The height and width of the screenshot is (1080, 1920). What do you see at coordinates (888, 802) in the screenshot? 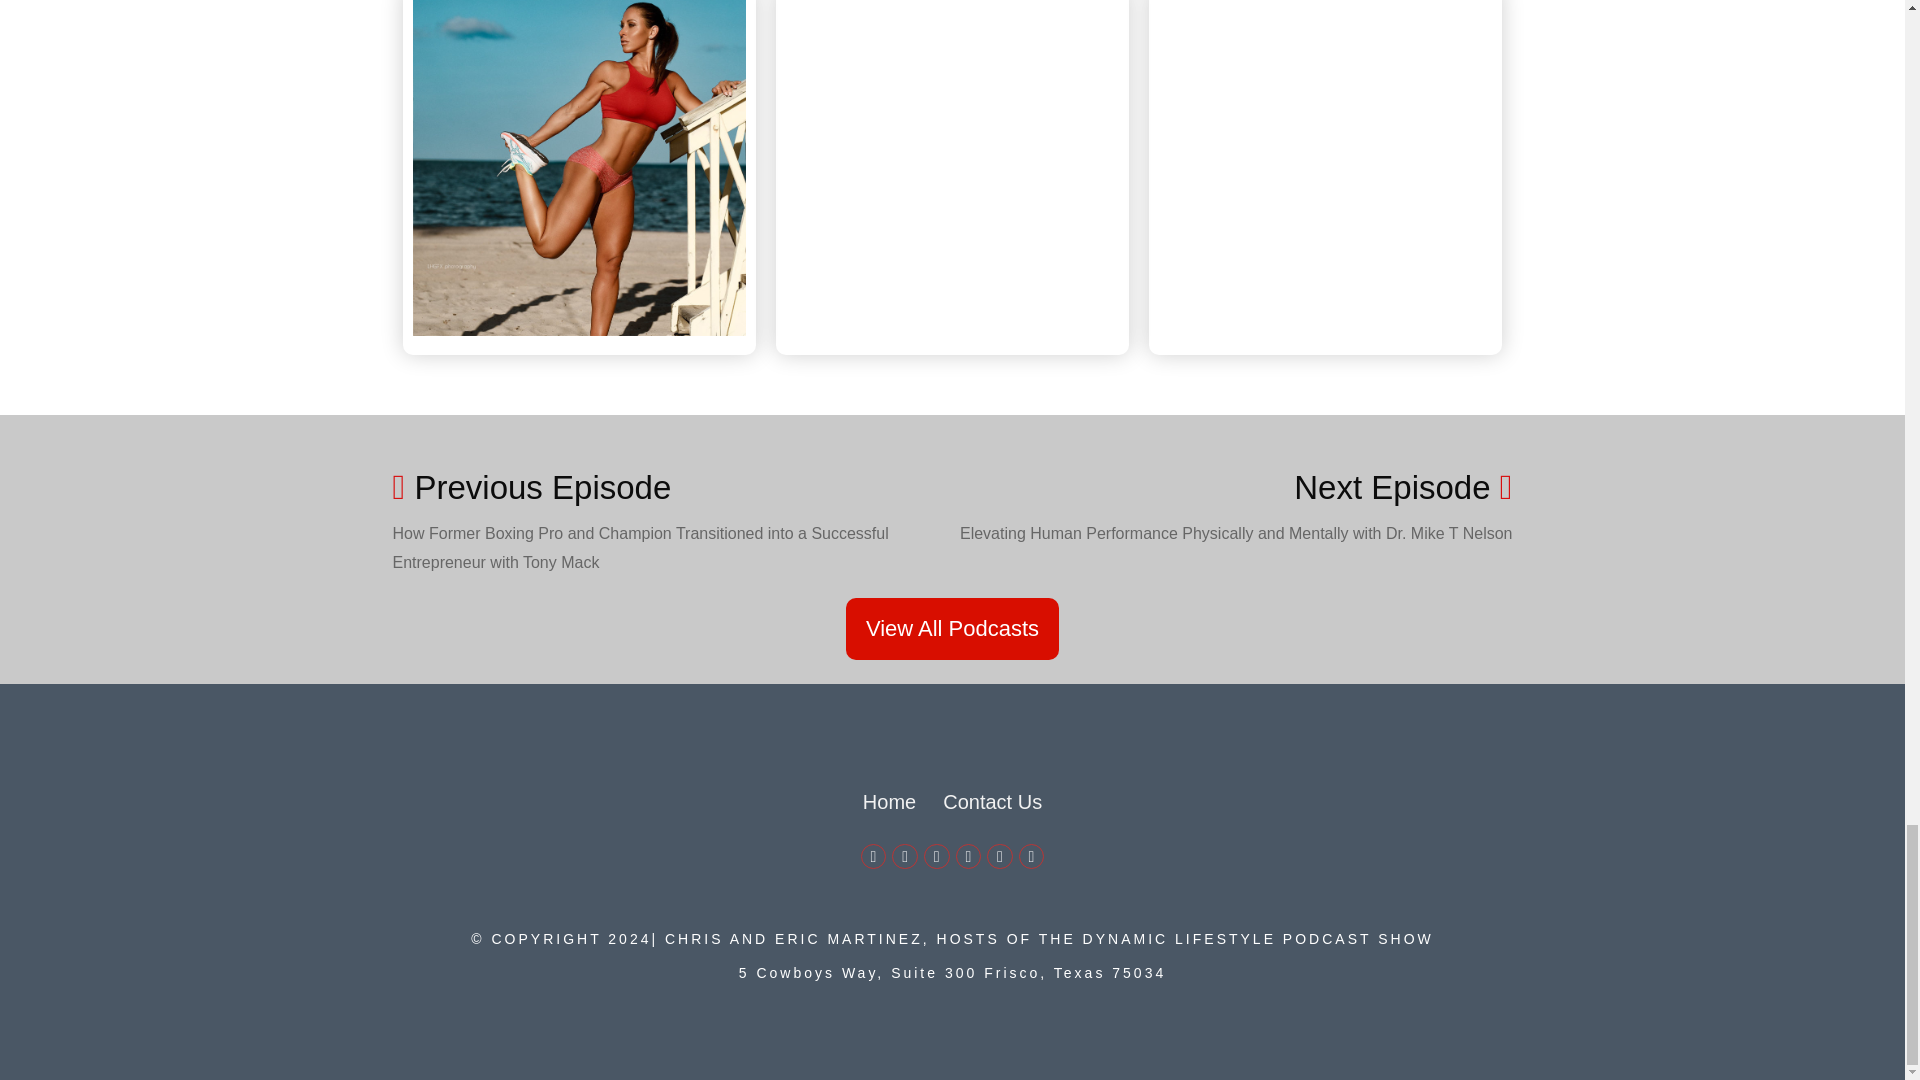
I see `Home` at bounding box center [888, 802].